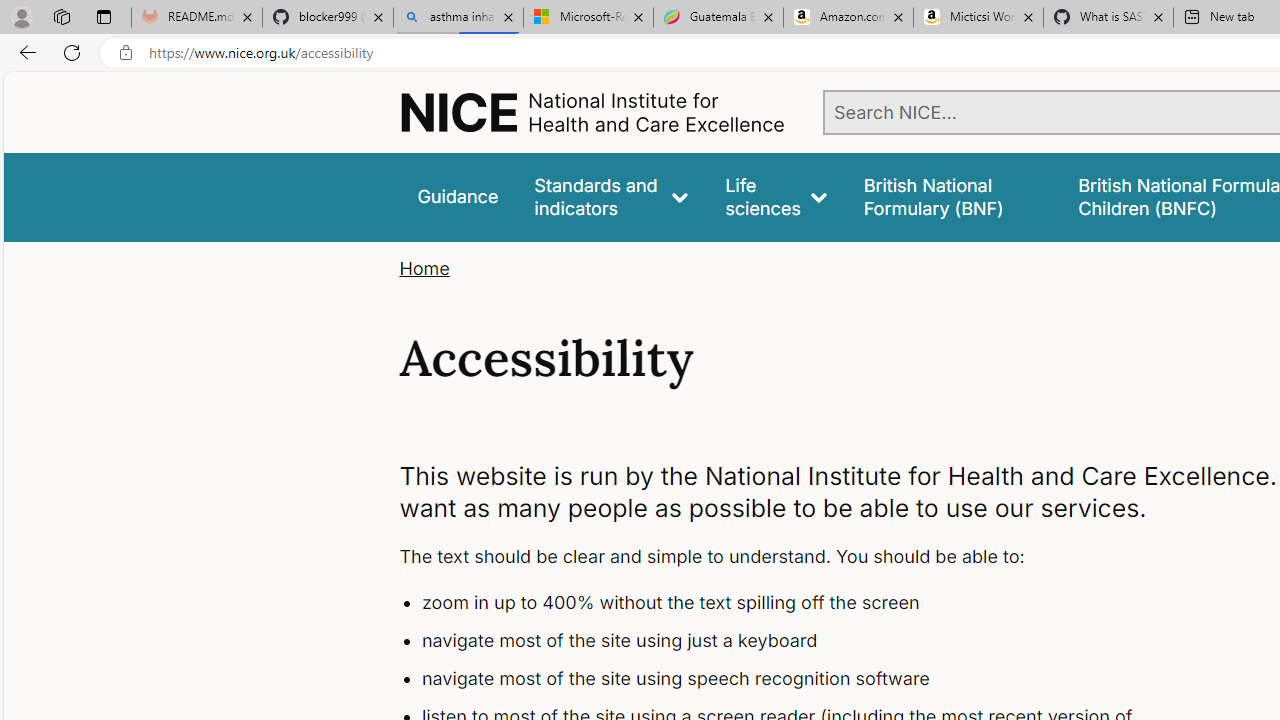 The width and height of the screenshot is (1280, 720). What do you see at coordinates (796, 641) in the screenshot?
I see `navigate most of the site using just a keyboard` at bounding box center [796, 641].